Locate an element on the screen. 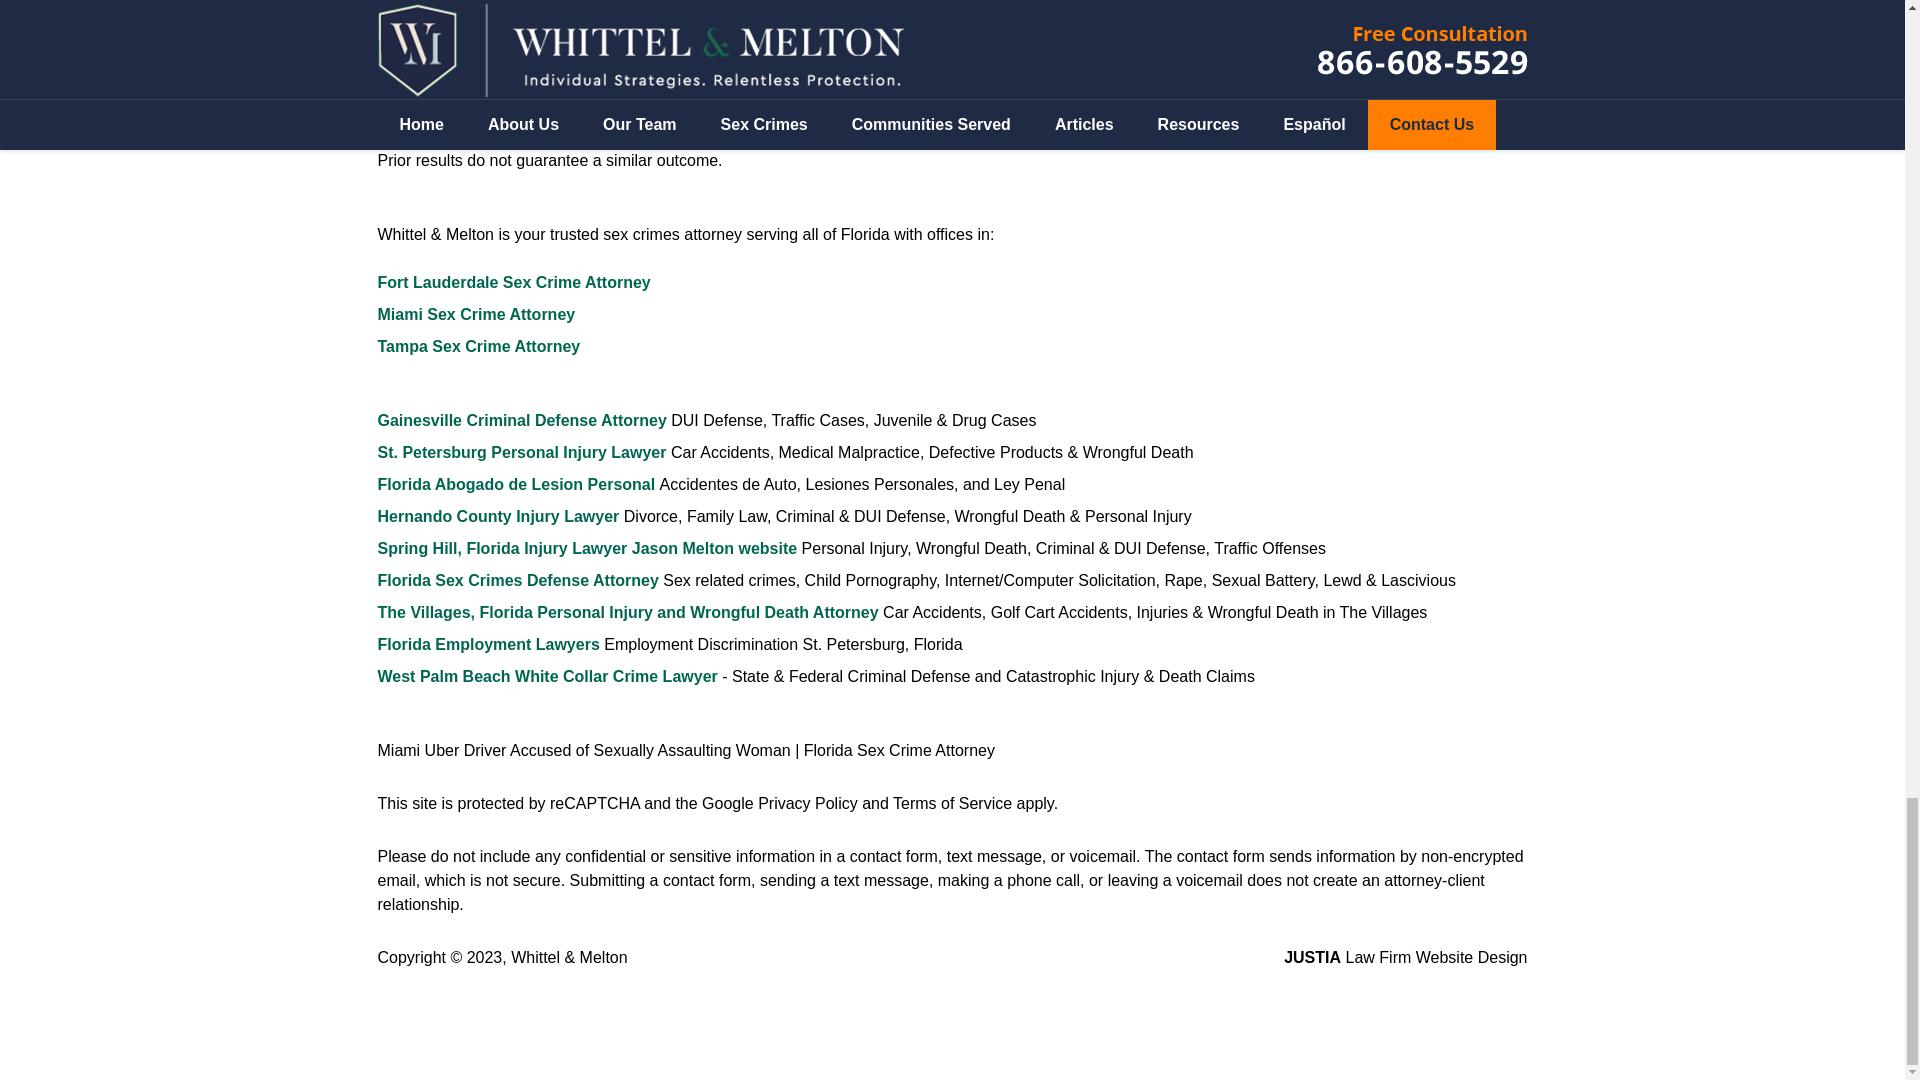  LinkedIn is located at coordinates (503, 14).